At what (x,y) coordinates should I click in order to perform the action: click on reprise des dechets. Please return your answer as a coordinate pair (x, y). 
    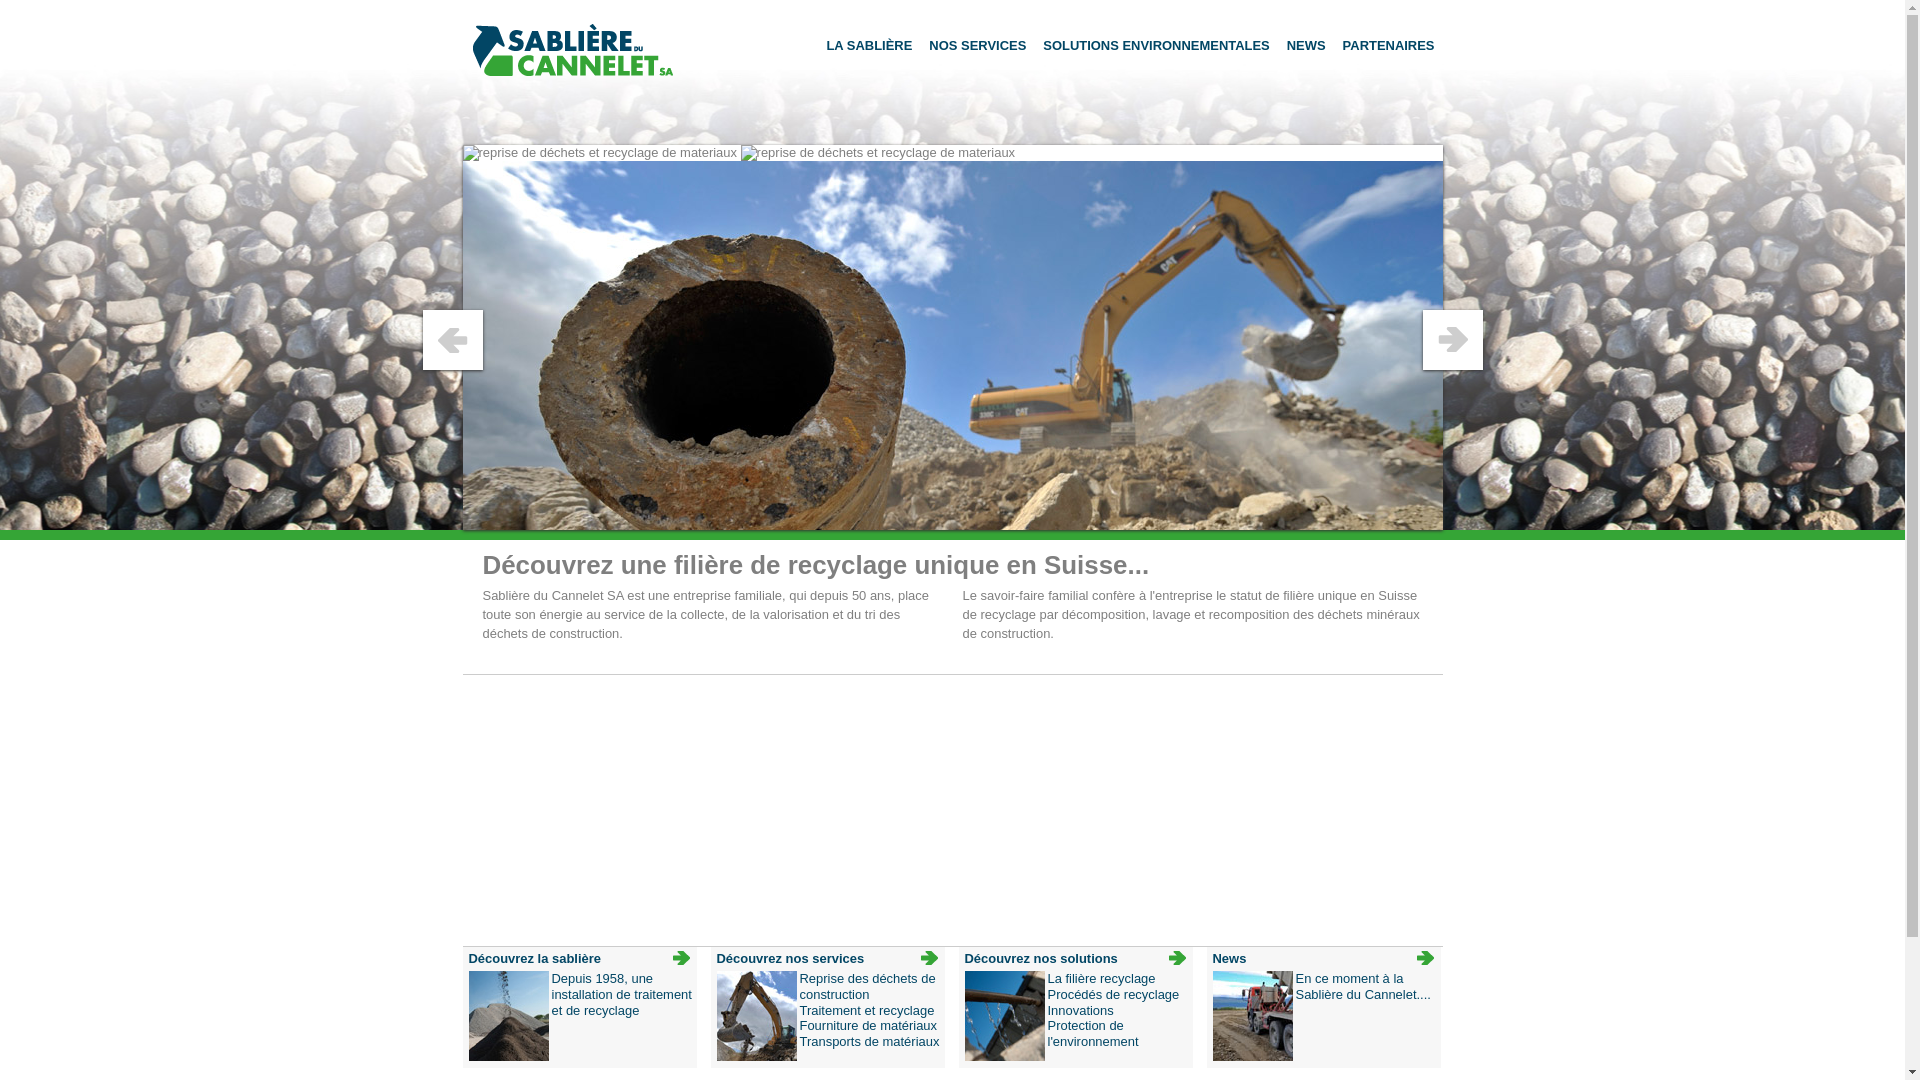
    Looking at the image, I should click on (599, 153).